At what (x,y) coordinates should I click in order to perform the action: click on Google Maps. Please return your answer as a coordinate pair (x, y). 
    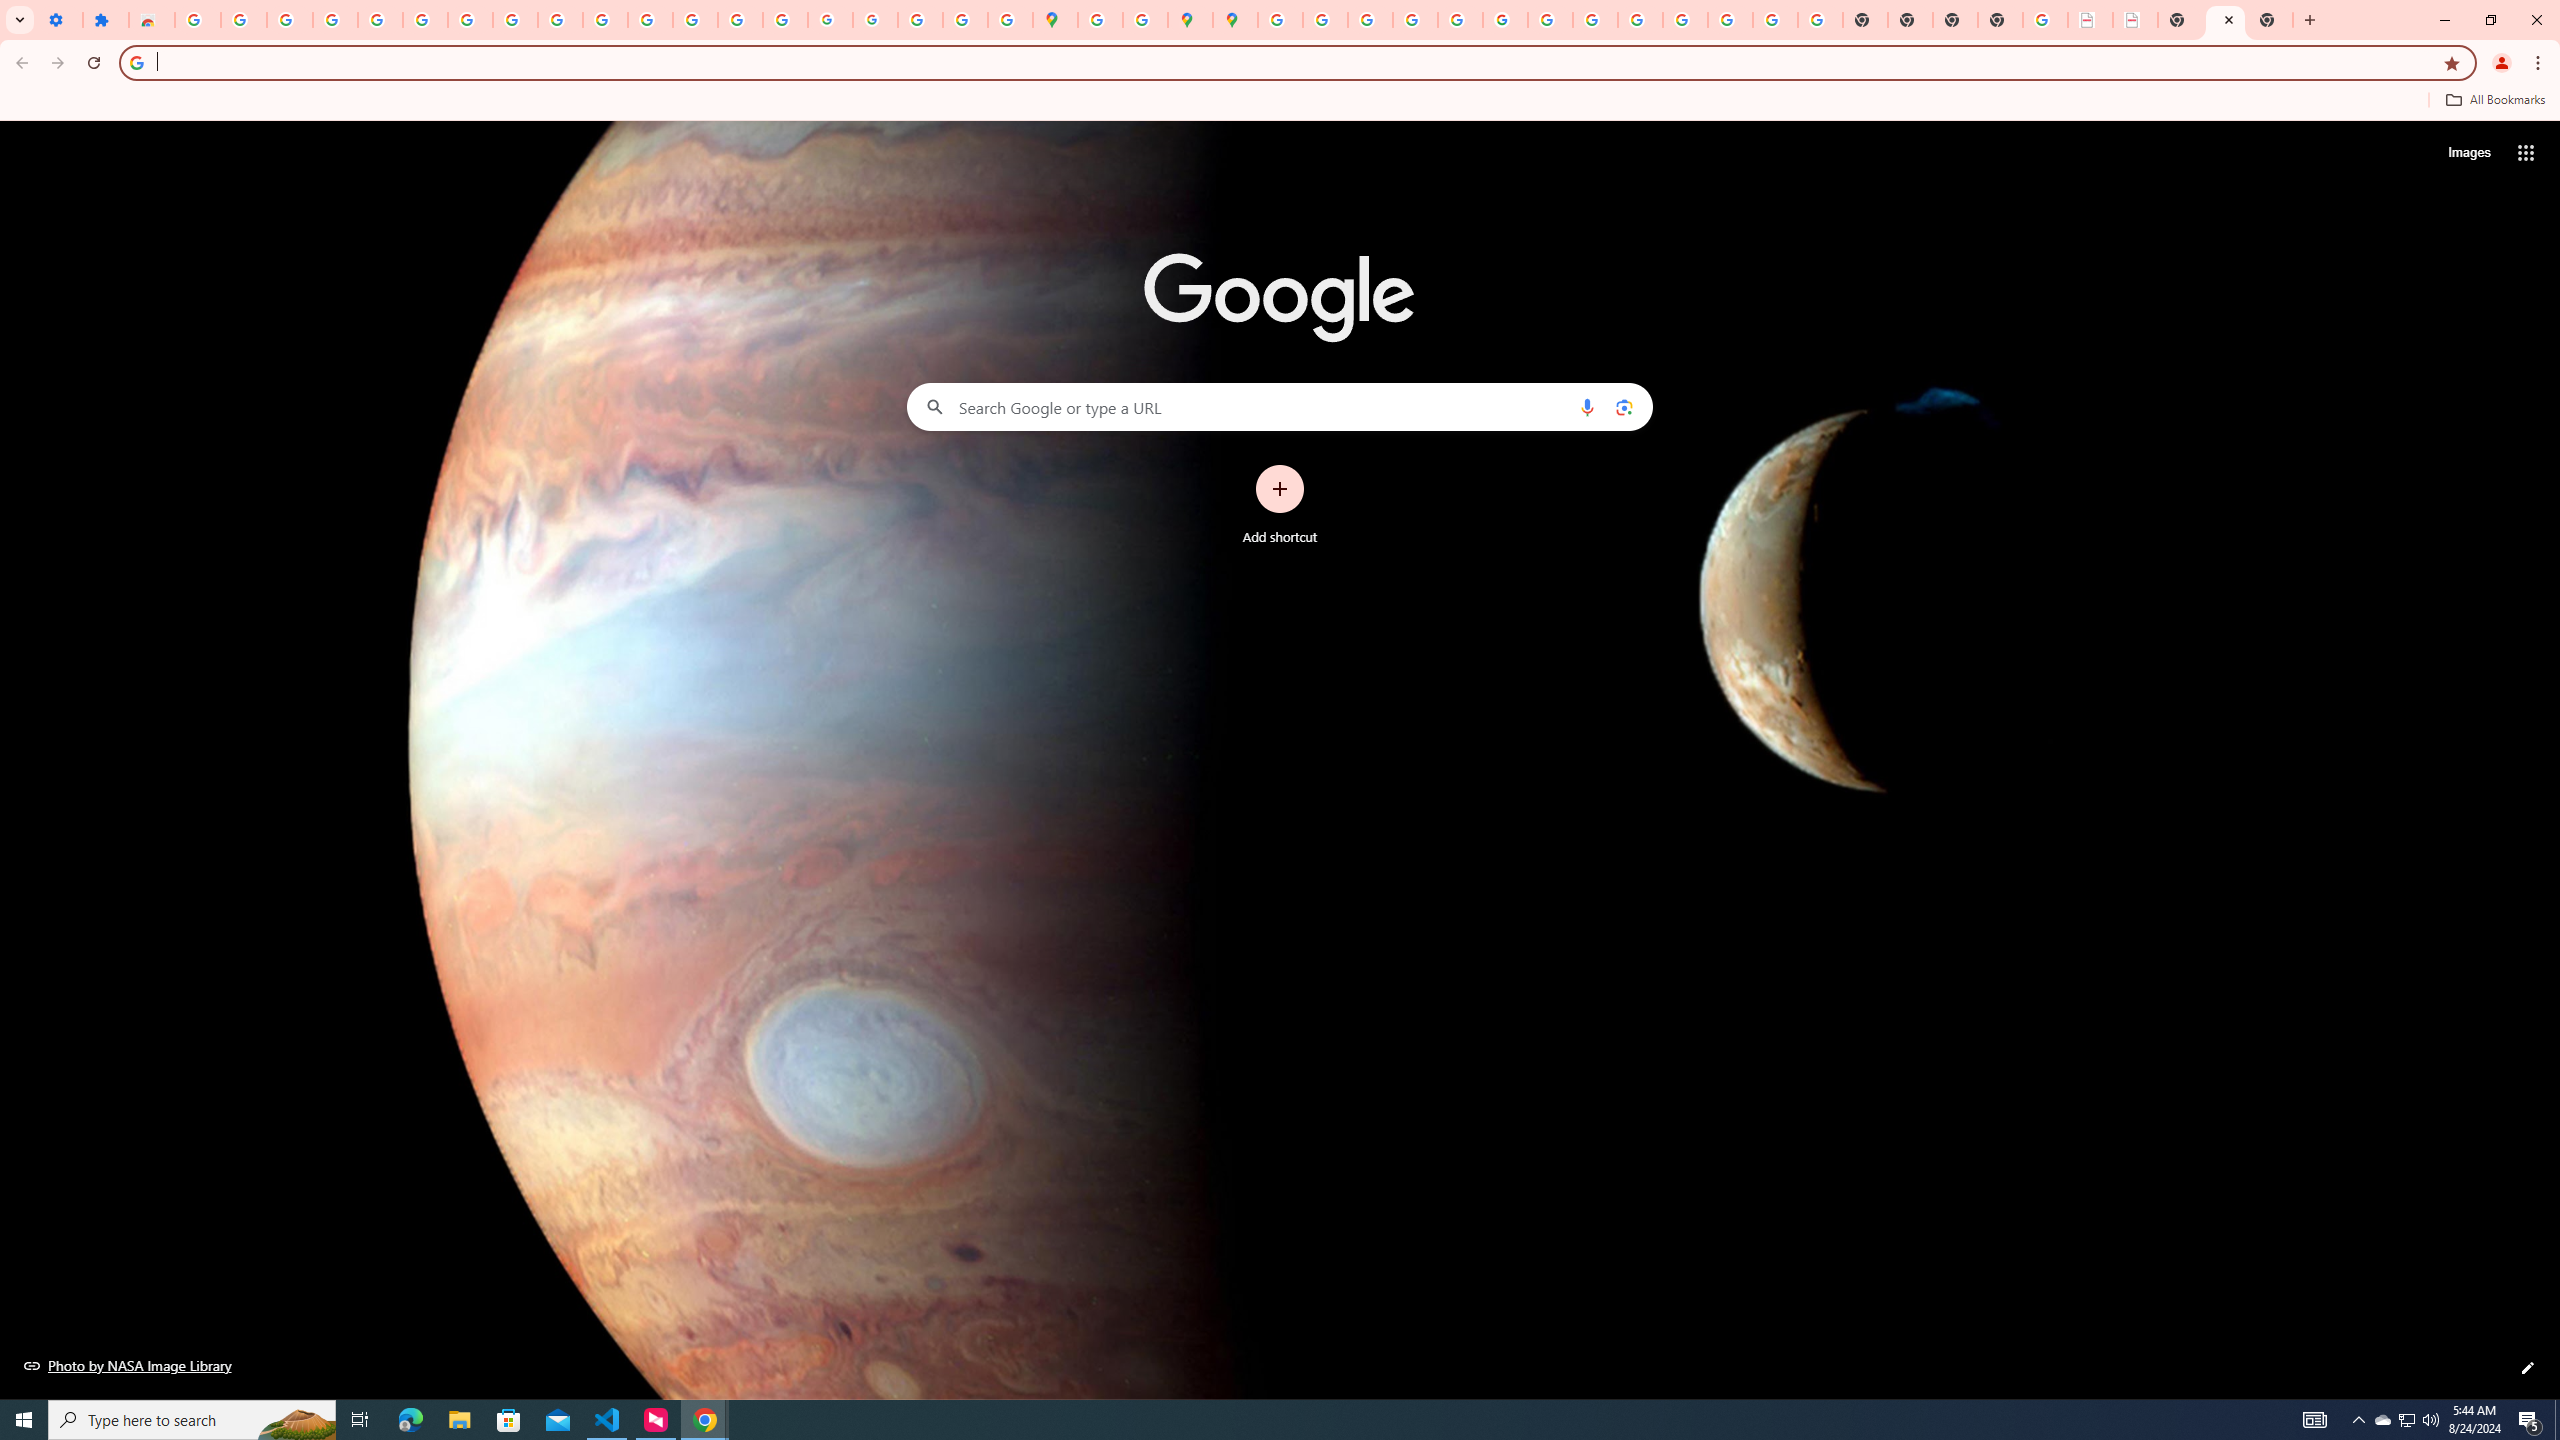
    Looking at the image, I should click on (1056, 20).